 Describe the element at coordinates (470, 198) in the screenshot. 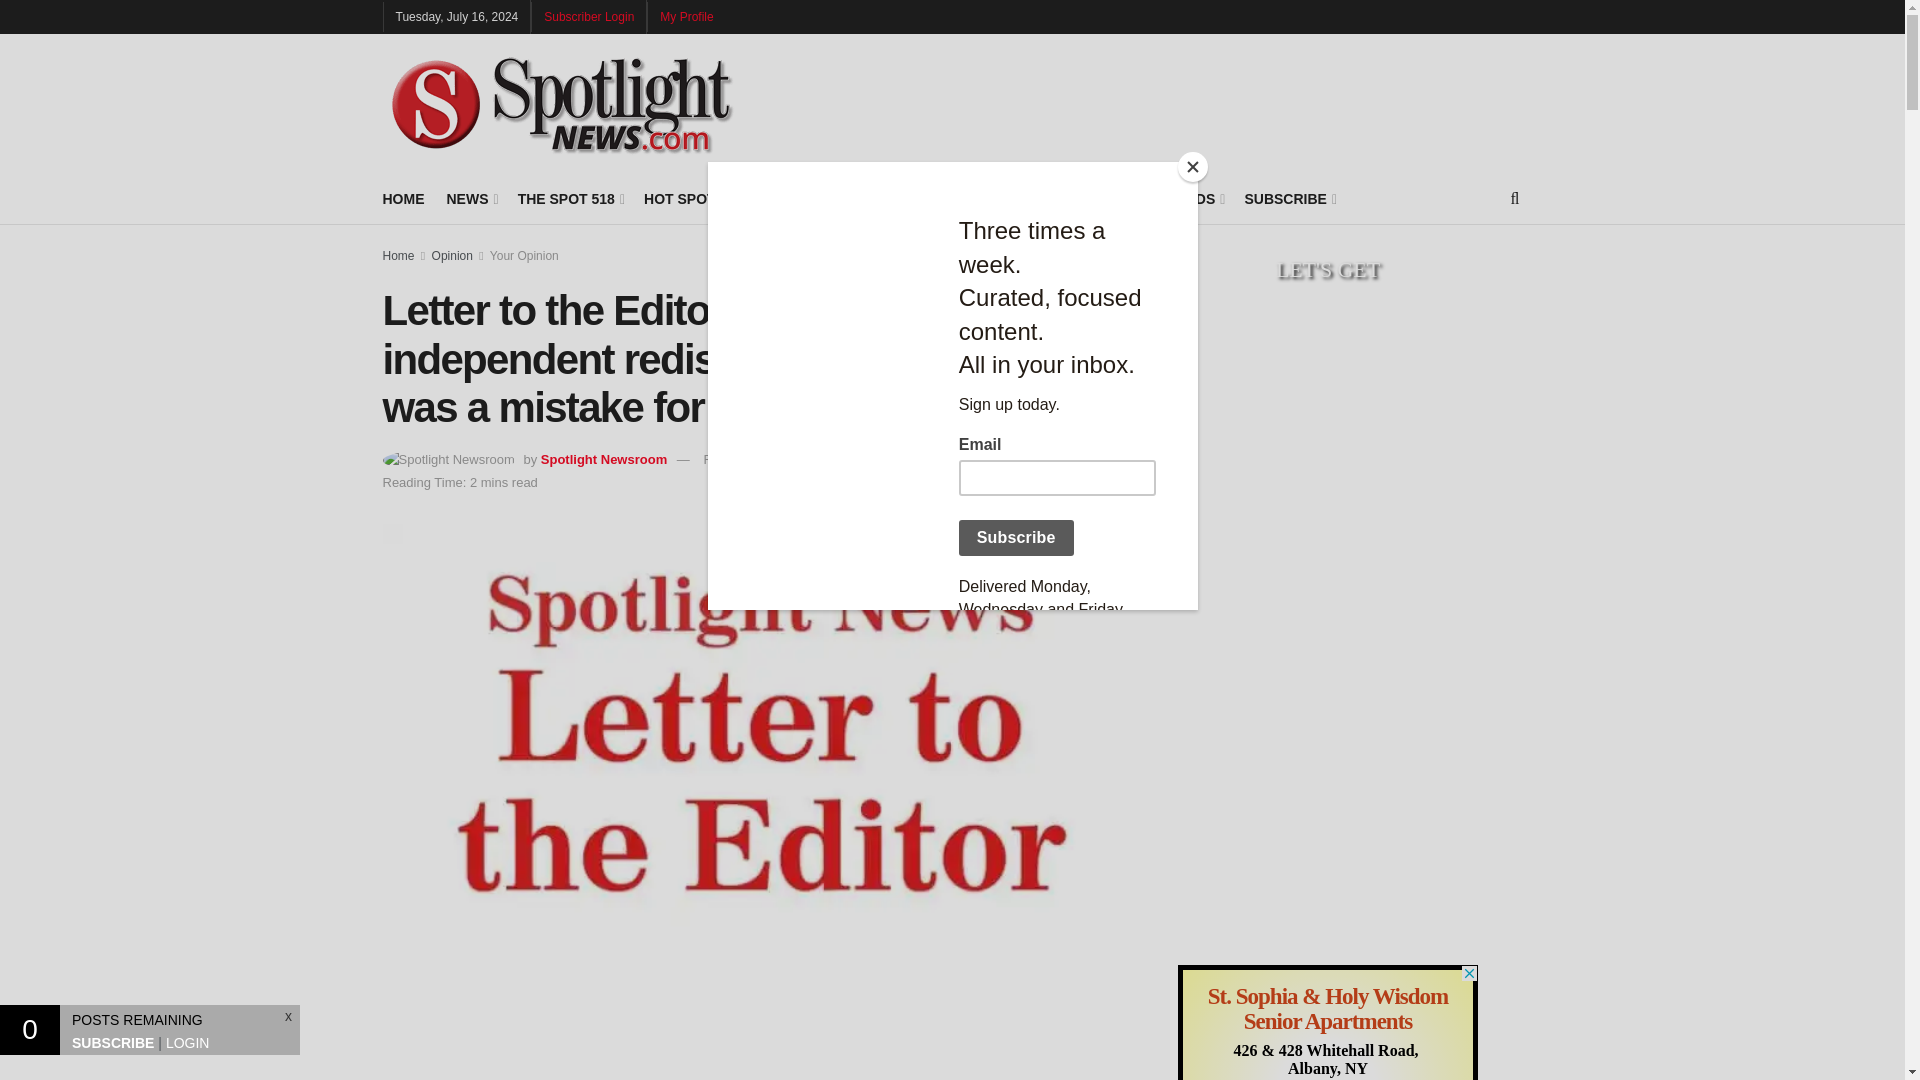

I see `NEWS` at that location.